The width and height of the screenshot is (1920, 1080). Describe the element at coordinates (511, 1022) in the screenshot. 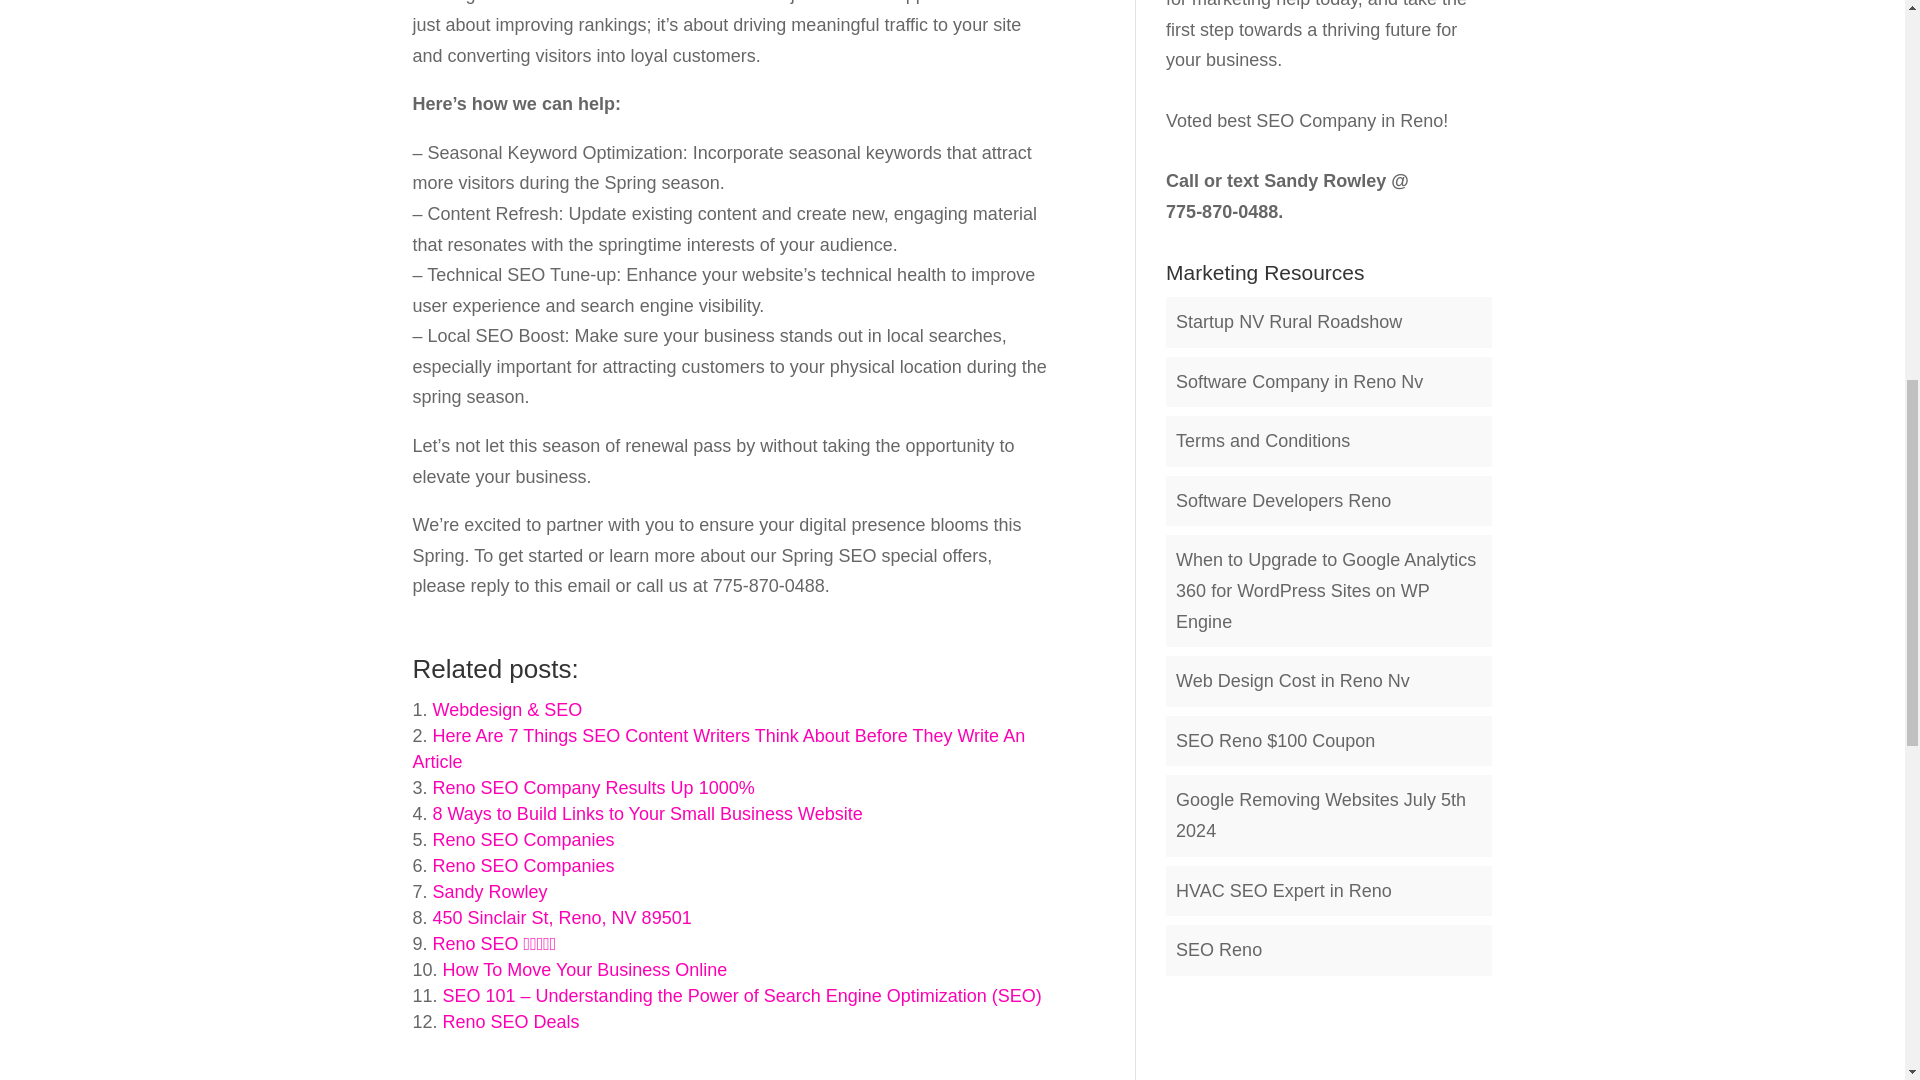

I see `Reno SEO Deals` at that location.